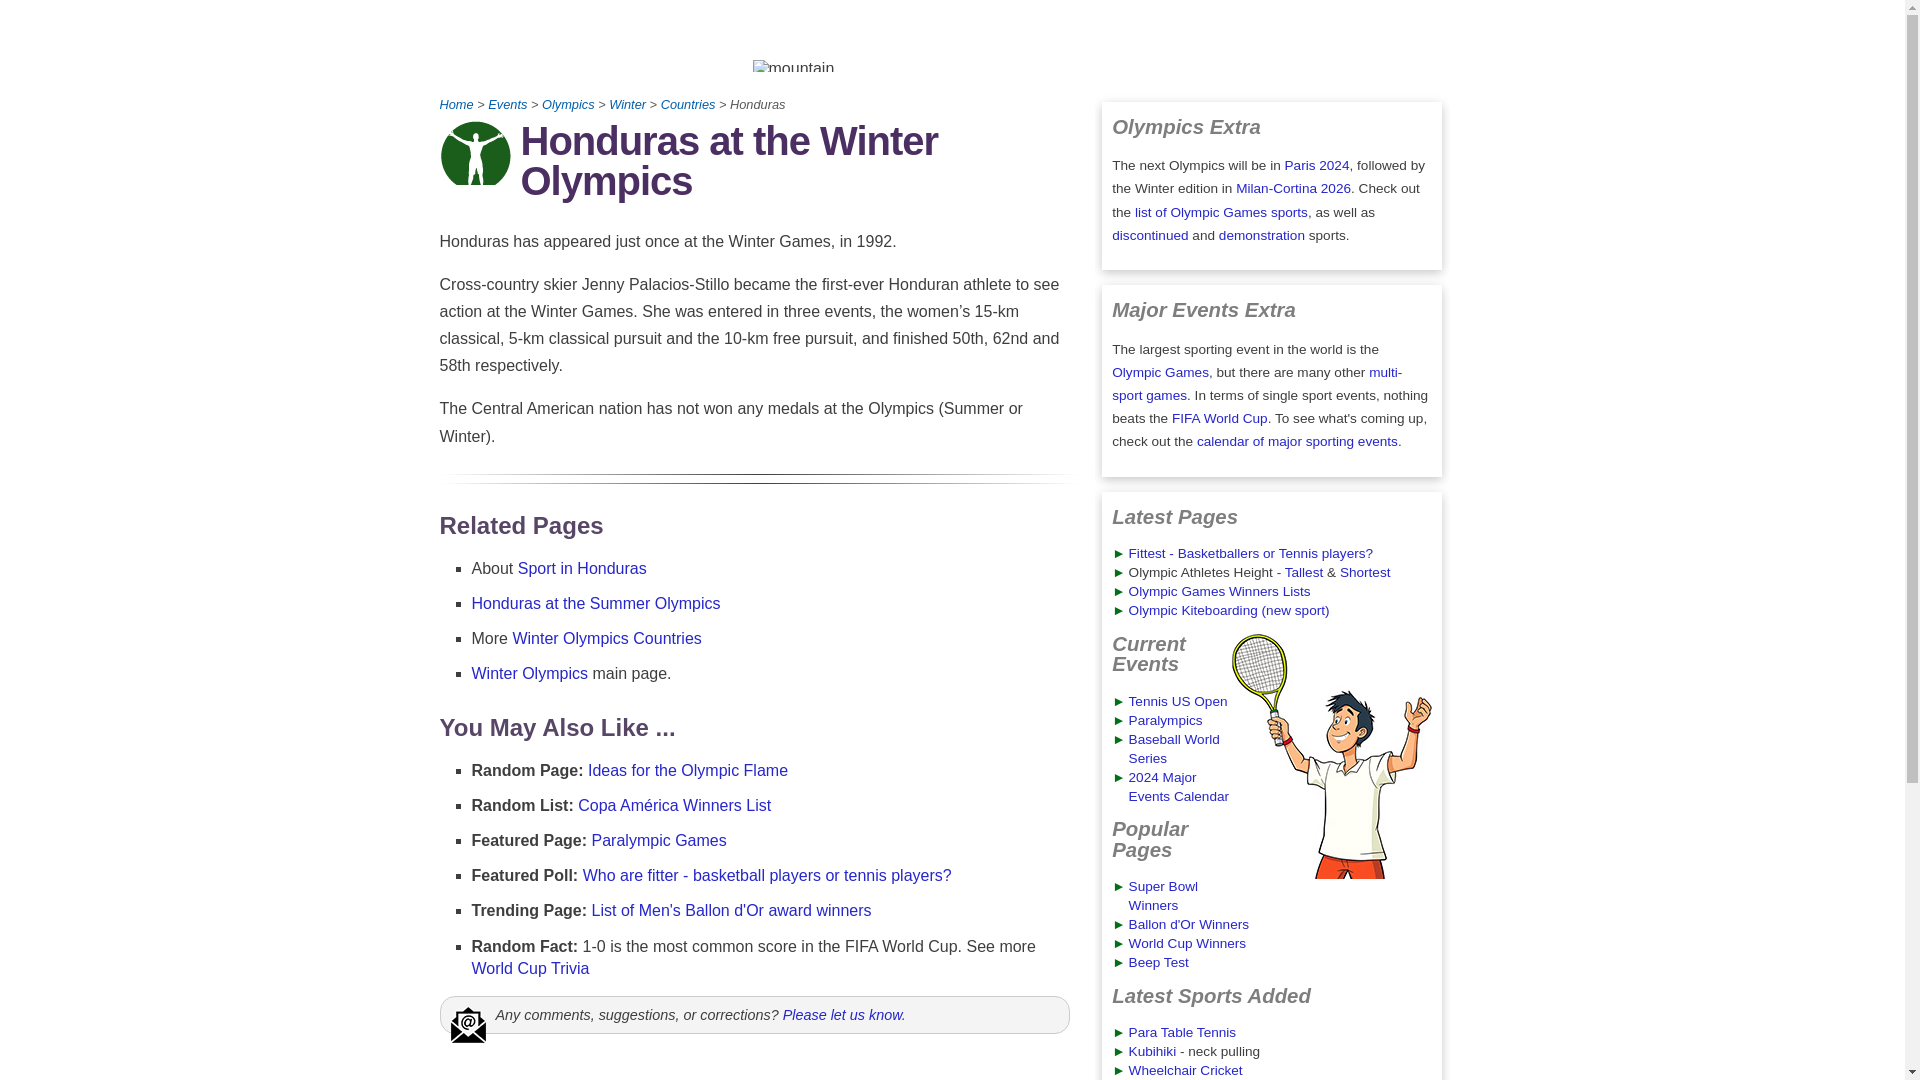 The image size is (1920, 1080). What do you see at coordinates (1150, 235) in the screenshot?
I see `discontinued` at bounding box center [1150, 235].